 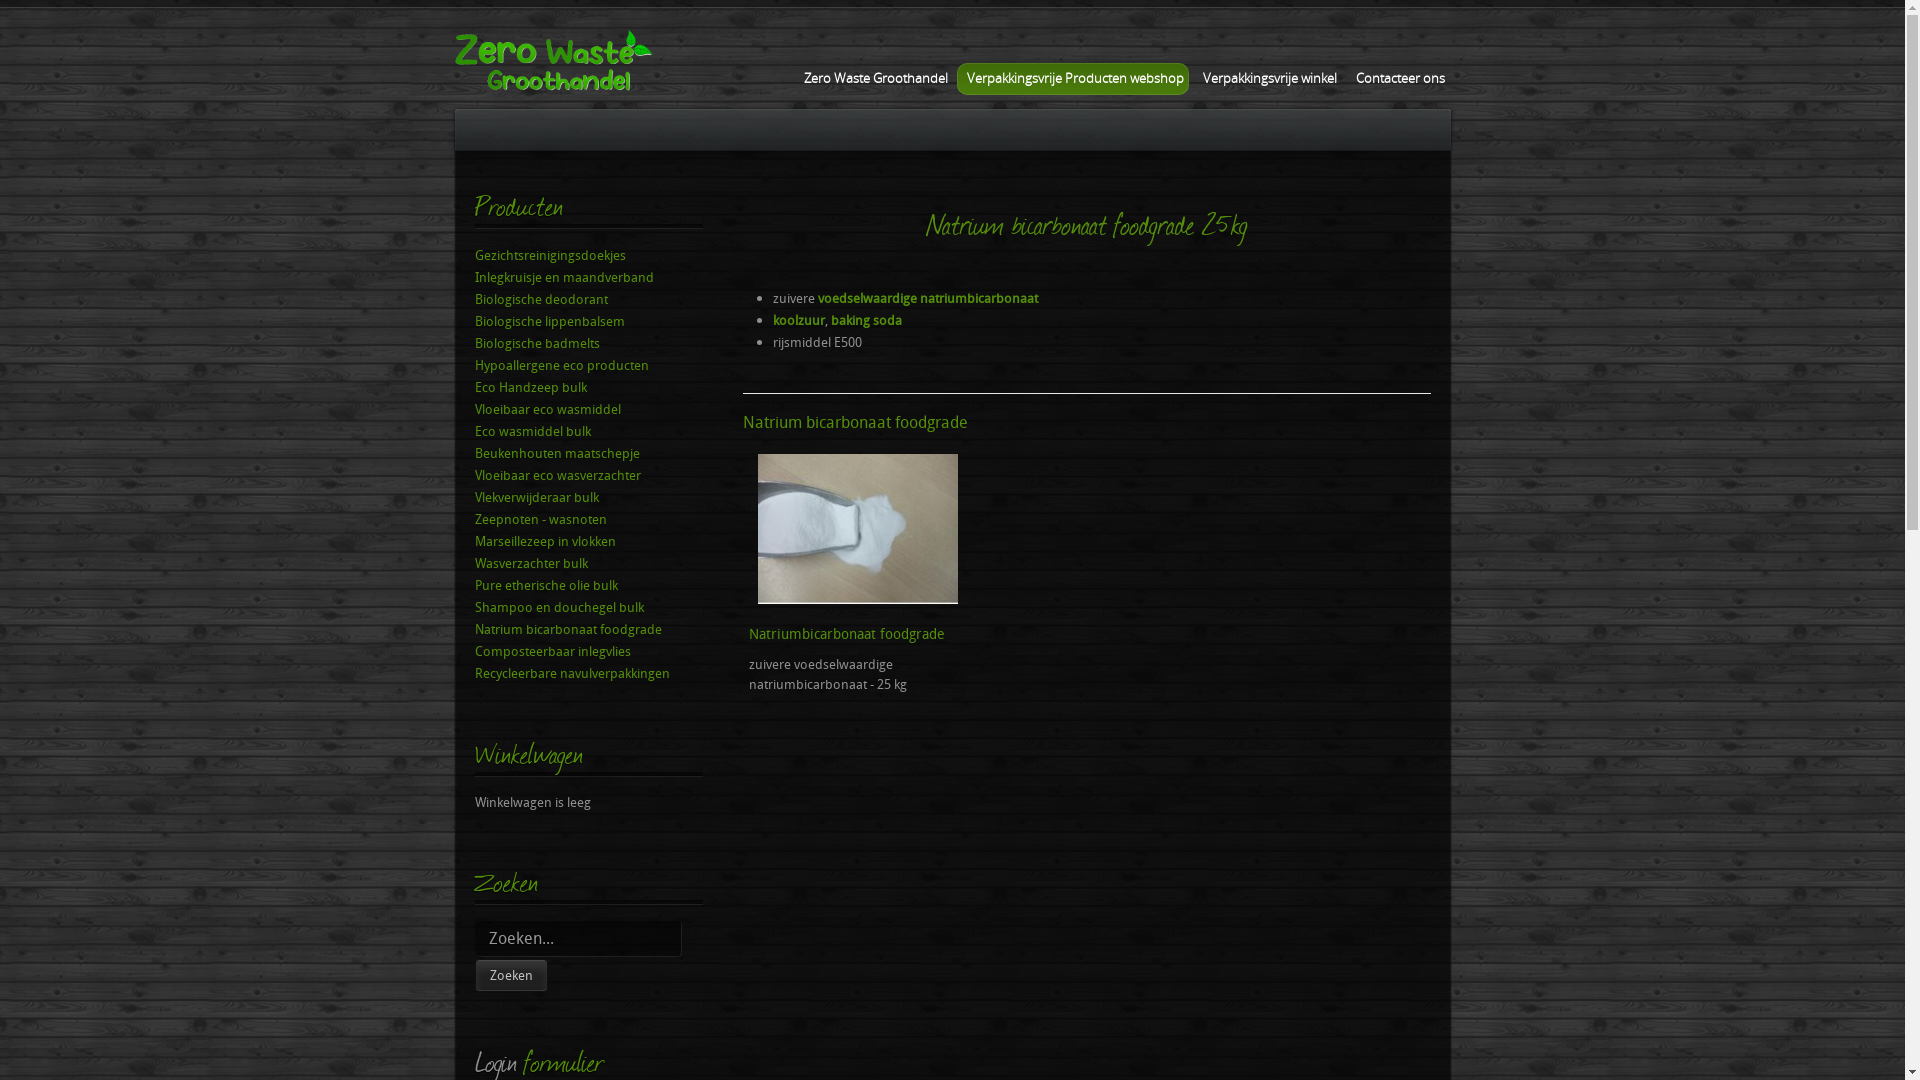 What do you see at coordinates (588, 453) in the screenshot?
I see `Beukenhouten maatschepje` at bounding box center [588, 453].